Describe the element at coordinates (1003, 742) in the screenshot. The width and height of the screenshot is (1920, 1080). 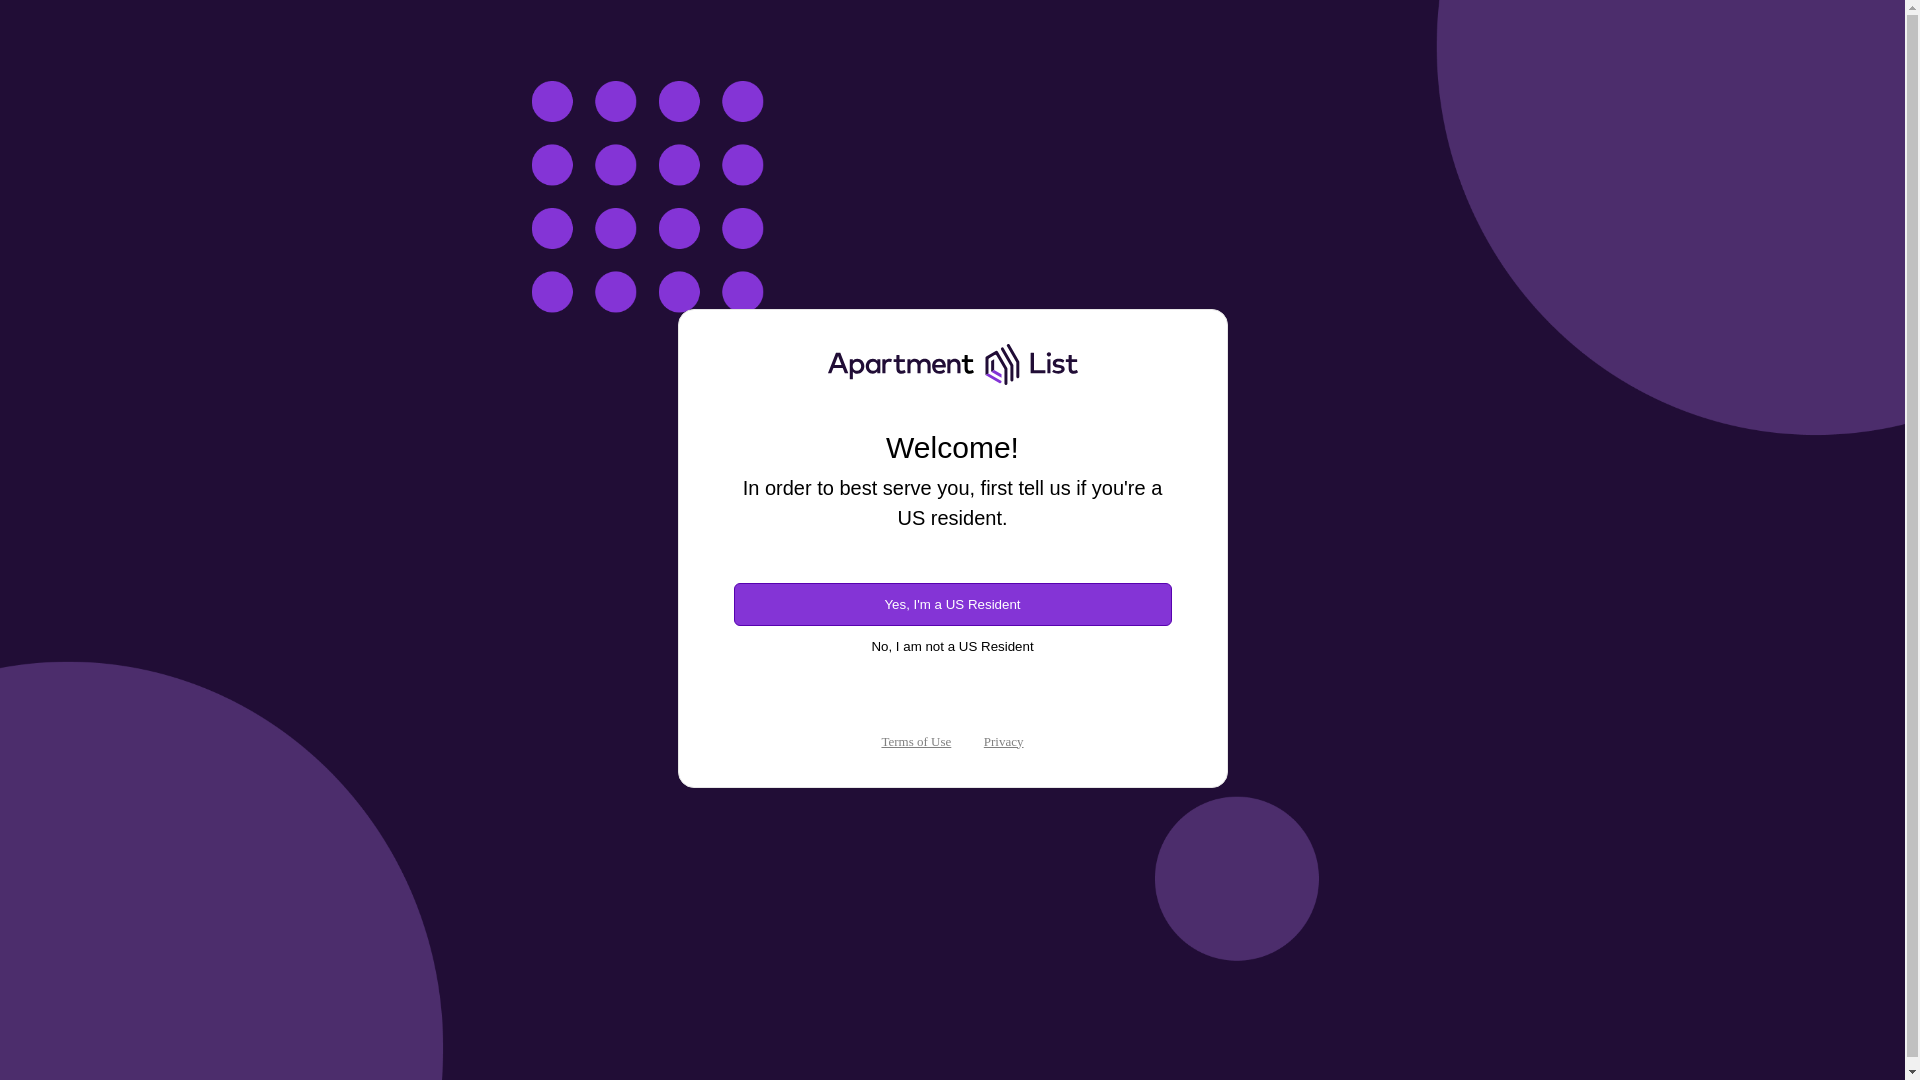
I see `Privacy` at that location.